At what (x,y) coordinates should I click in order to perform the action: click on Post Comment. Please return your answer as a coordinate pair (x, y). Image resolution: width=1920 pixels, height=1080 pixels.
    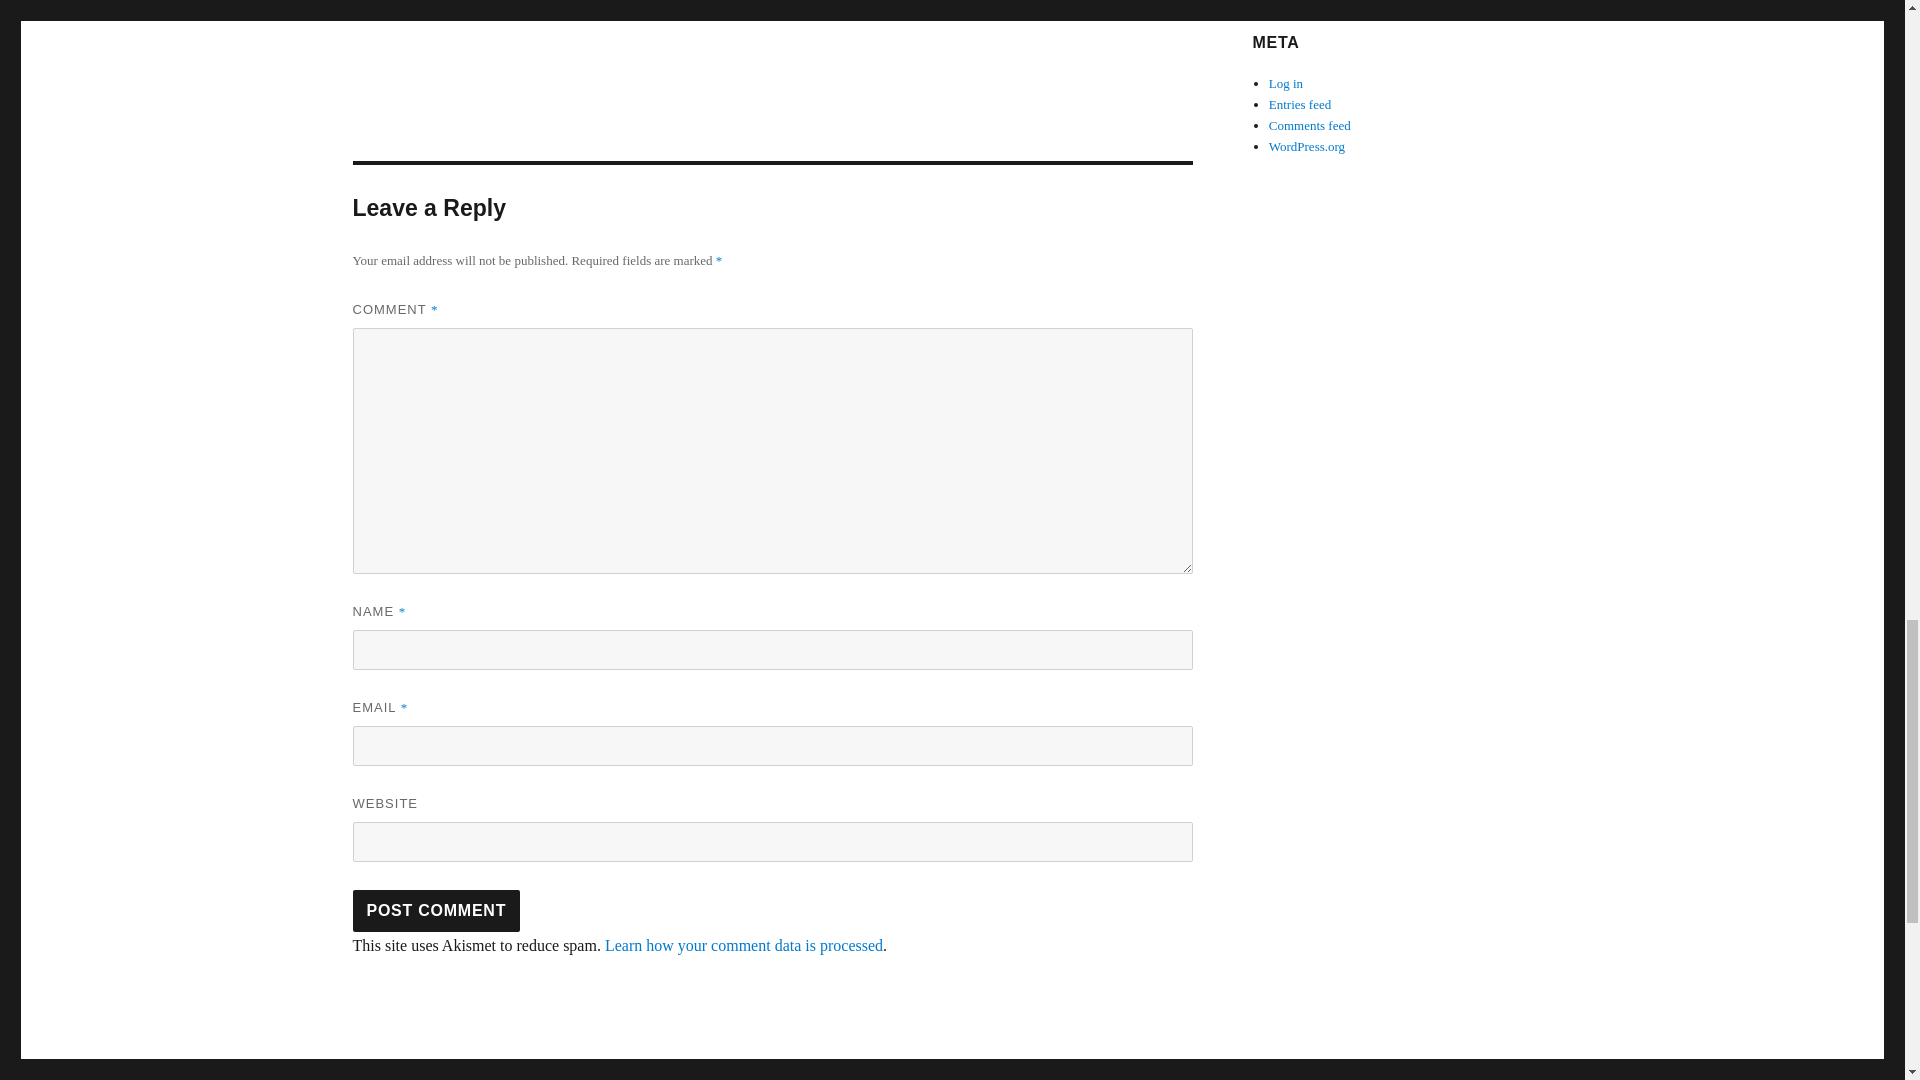
    Looking at the image, I should click on (436, 910).